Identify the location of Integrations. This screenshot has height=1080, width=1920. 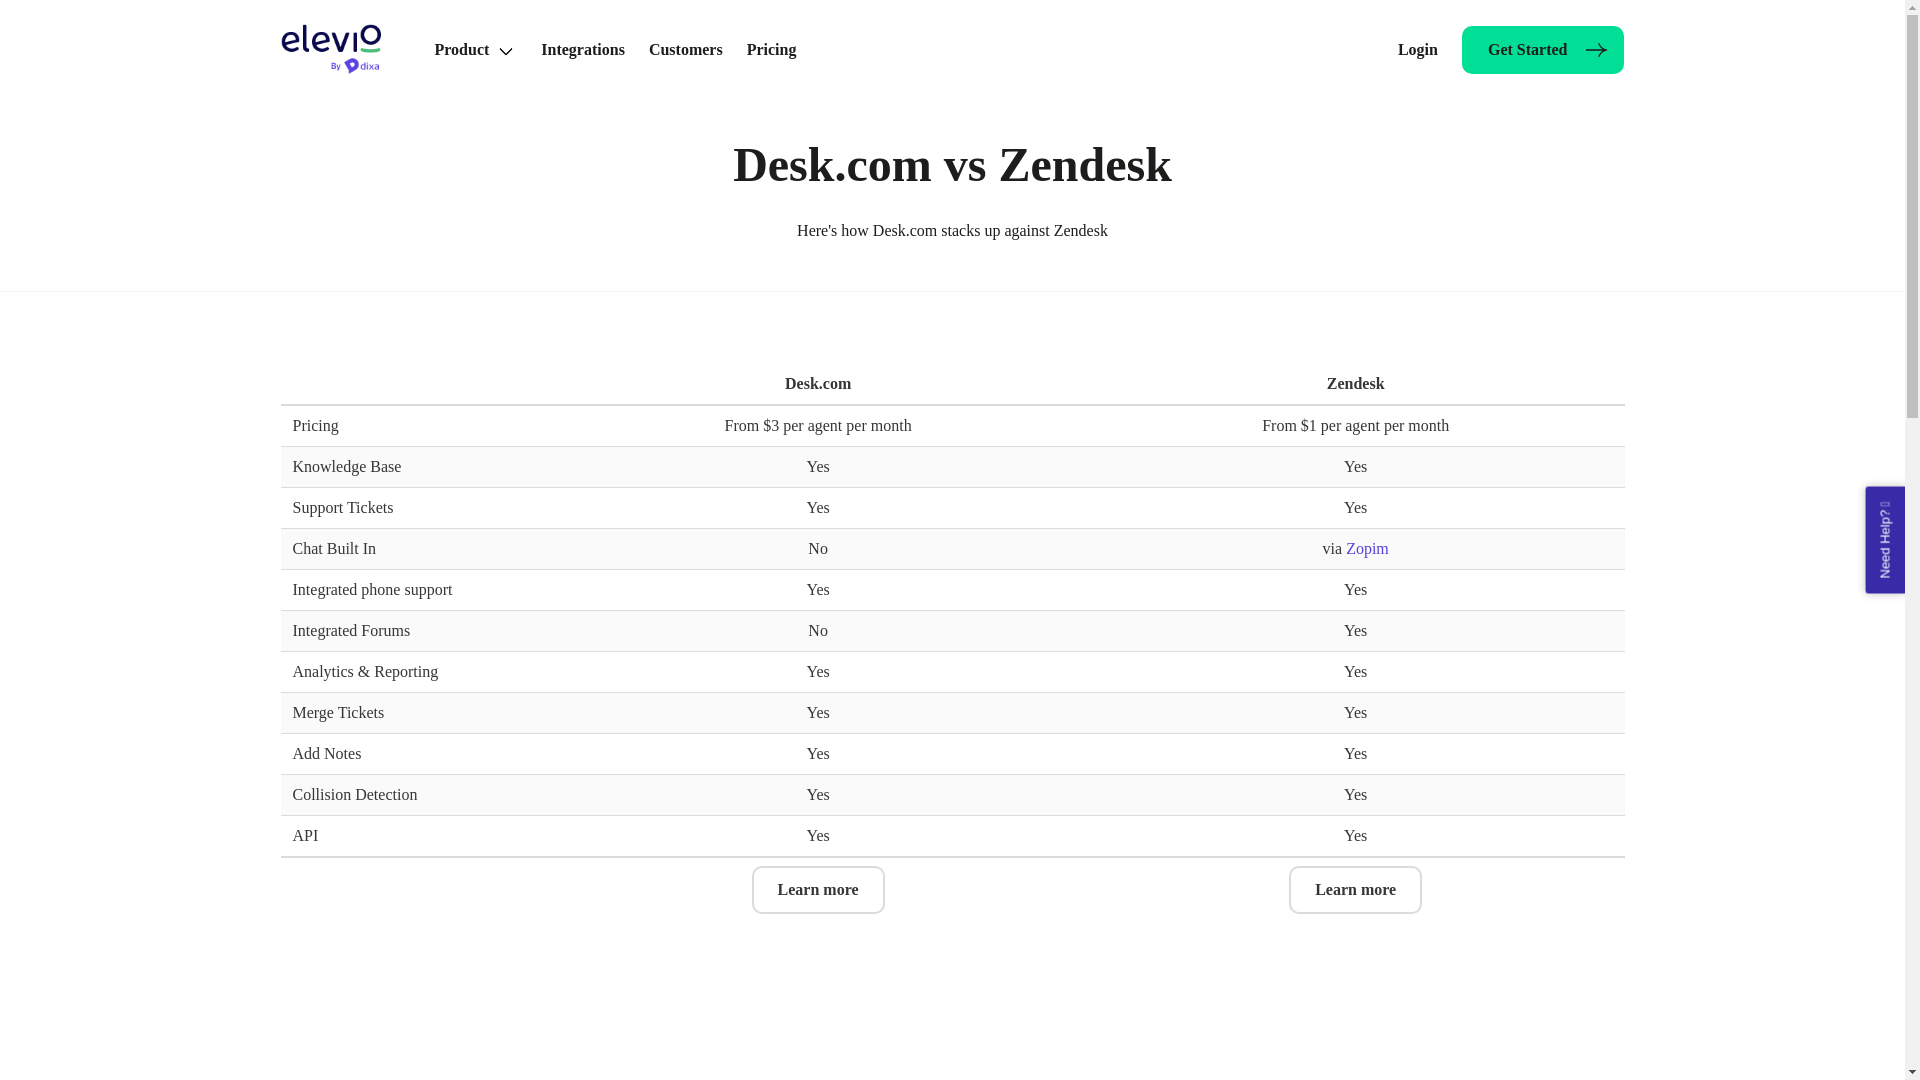
(583, 49).